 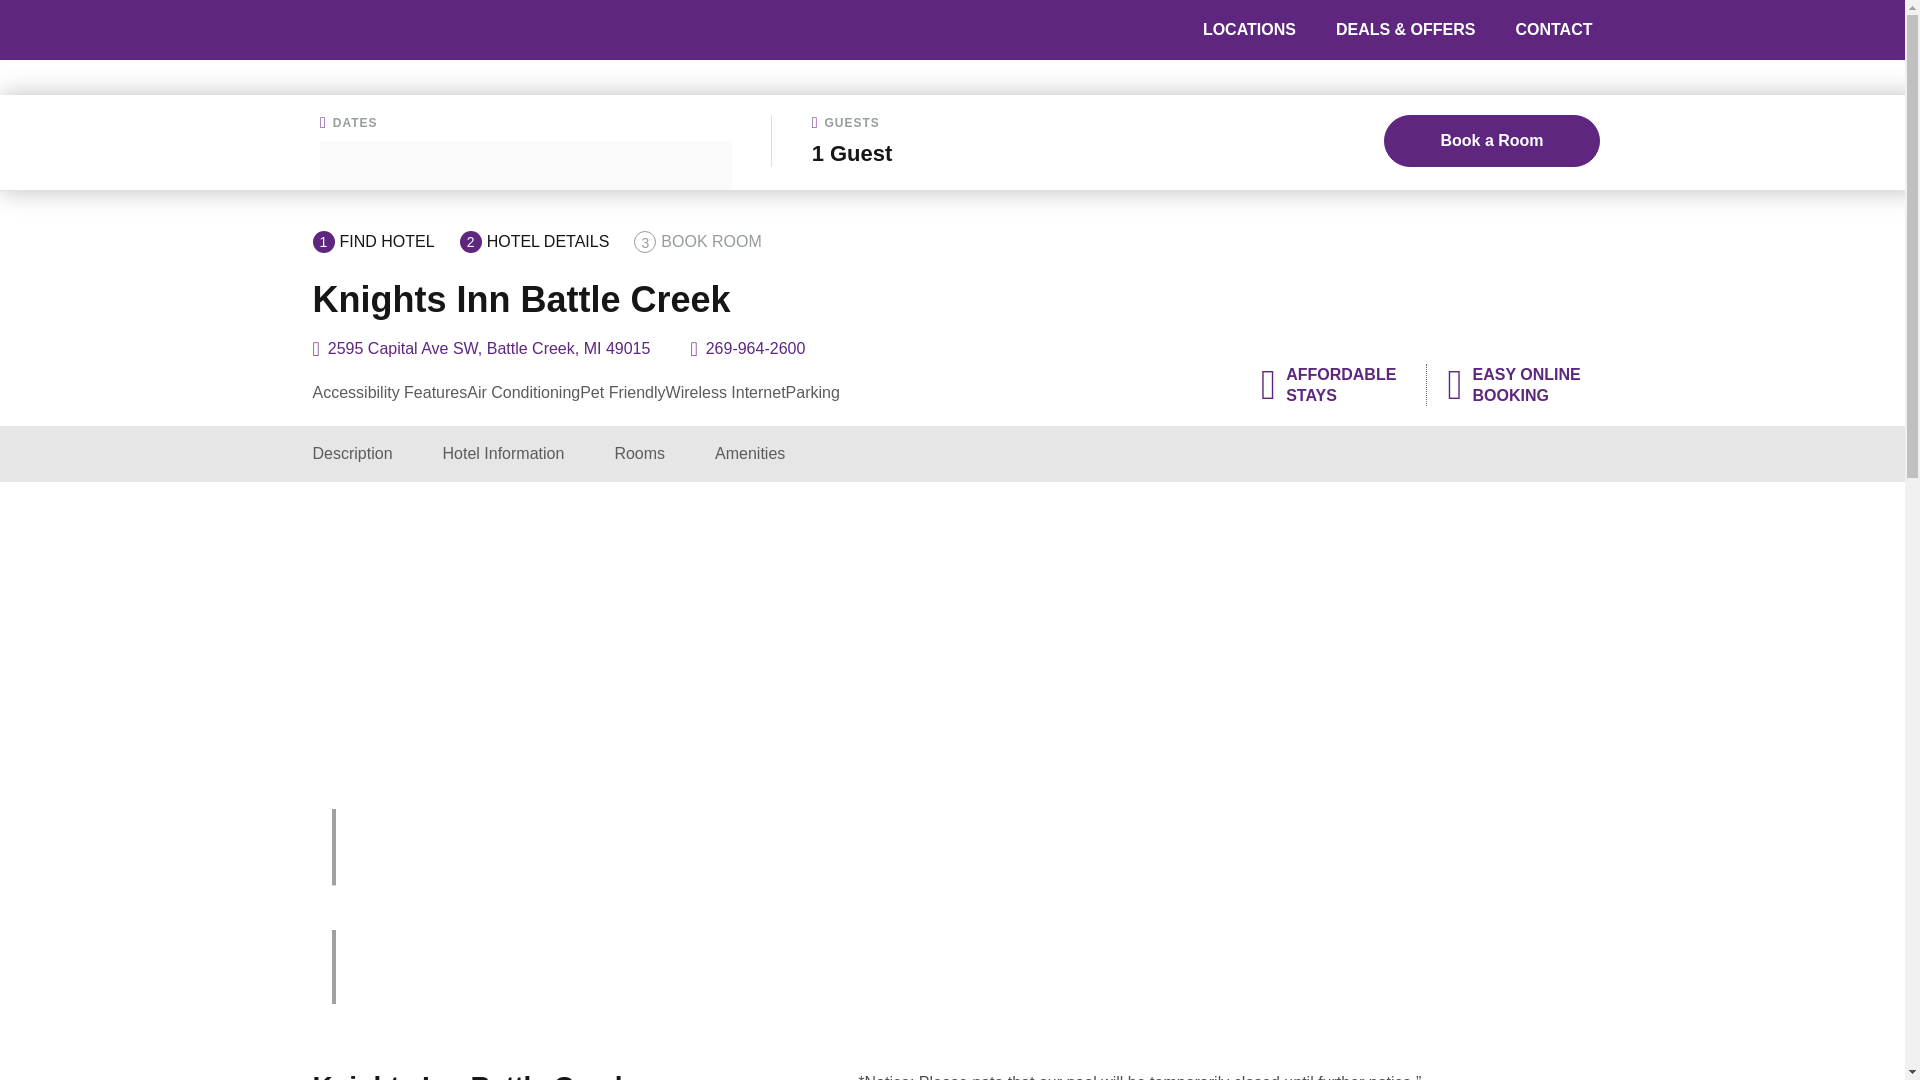 I want to click on 2595 Capital Ave SW, Battle Creek, MI 49015, so click(x=489, y=348).